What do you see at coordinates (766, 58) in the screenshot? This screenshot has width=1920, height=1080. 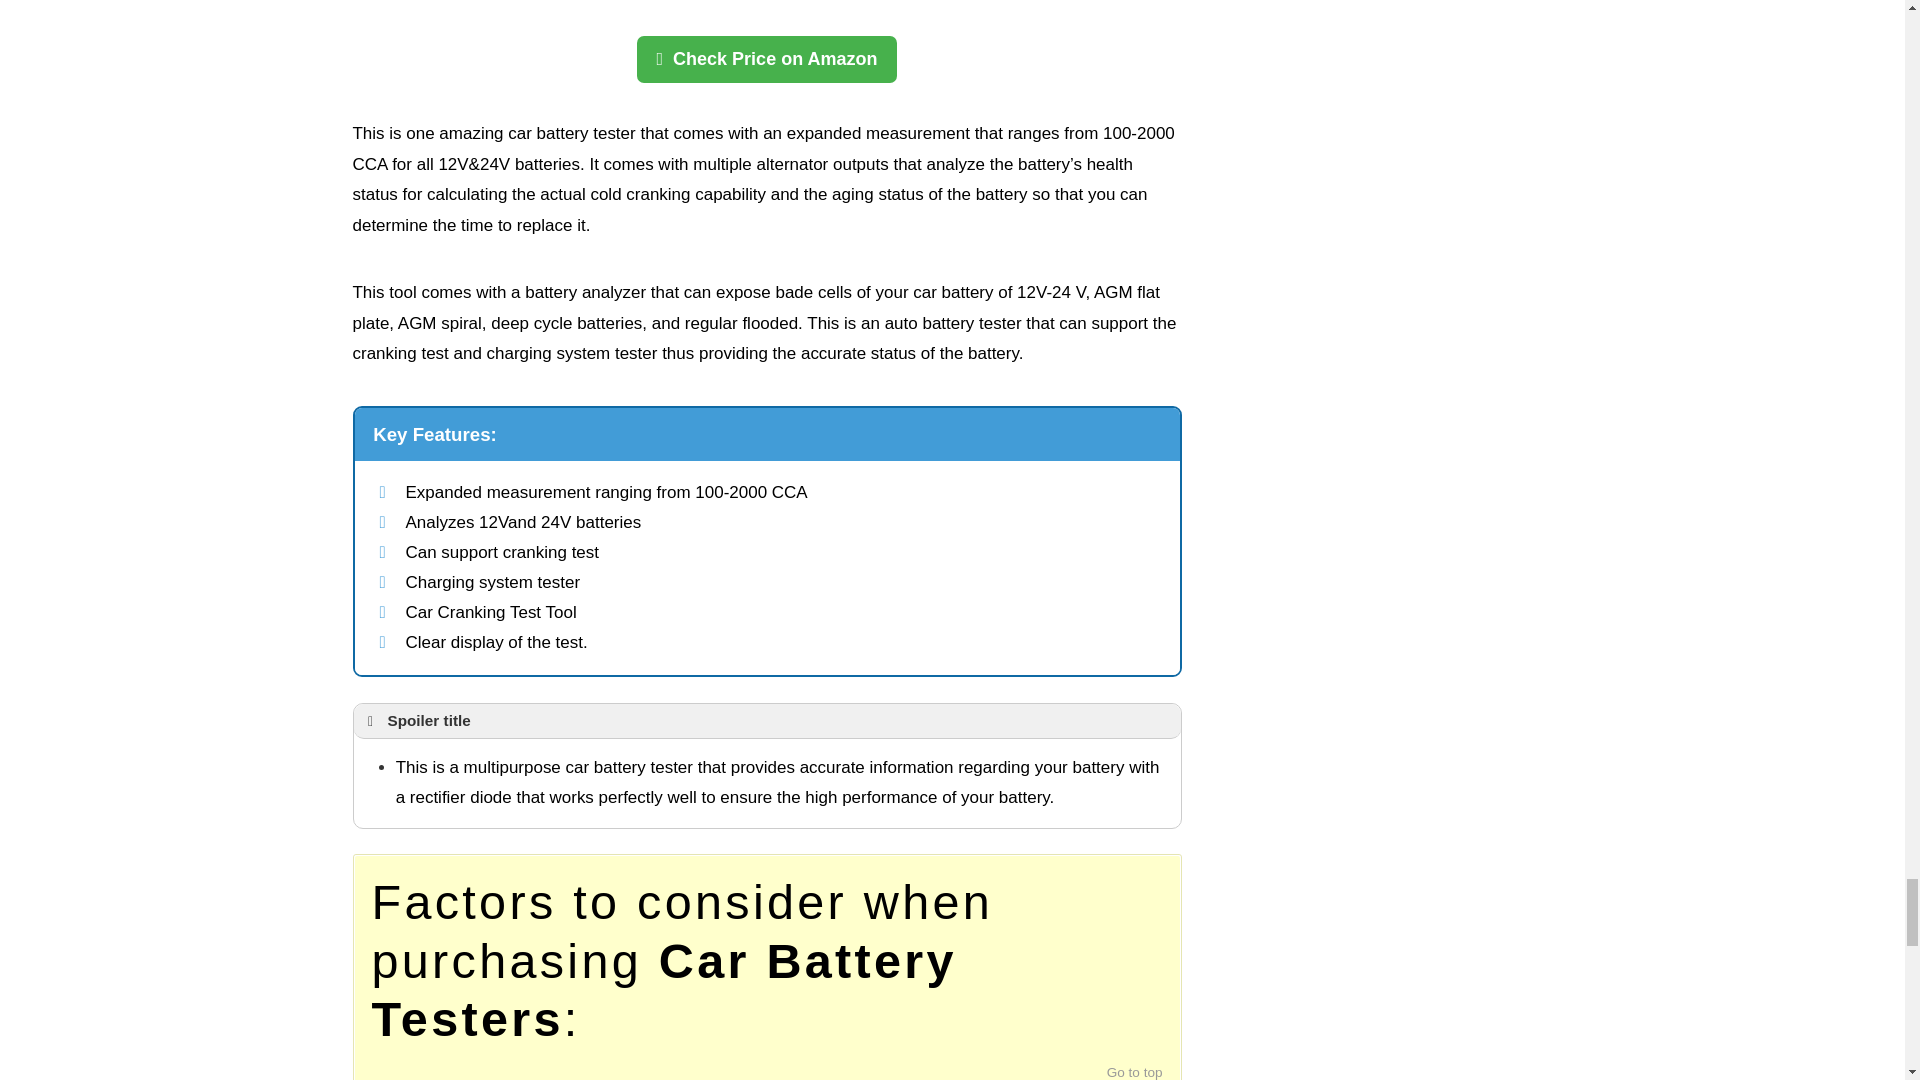 I see `  Check Price on Amazon` at bounding box center [766, 58].